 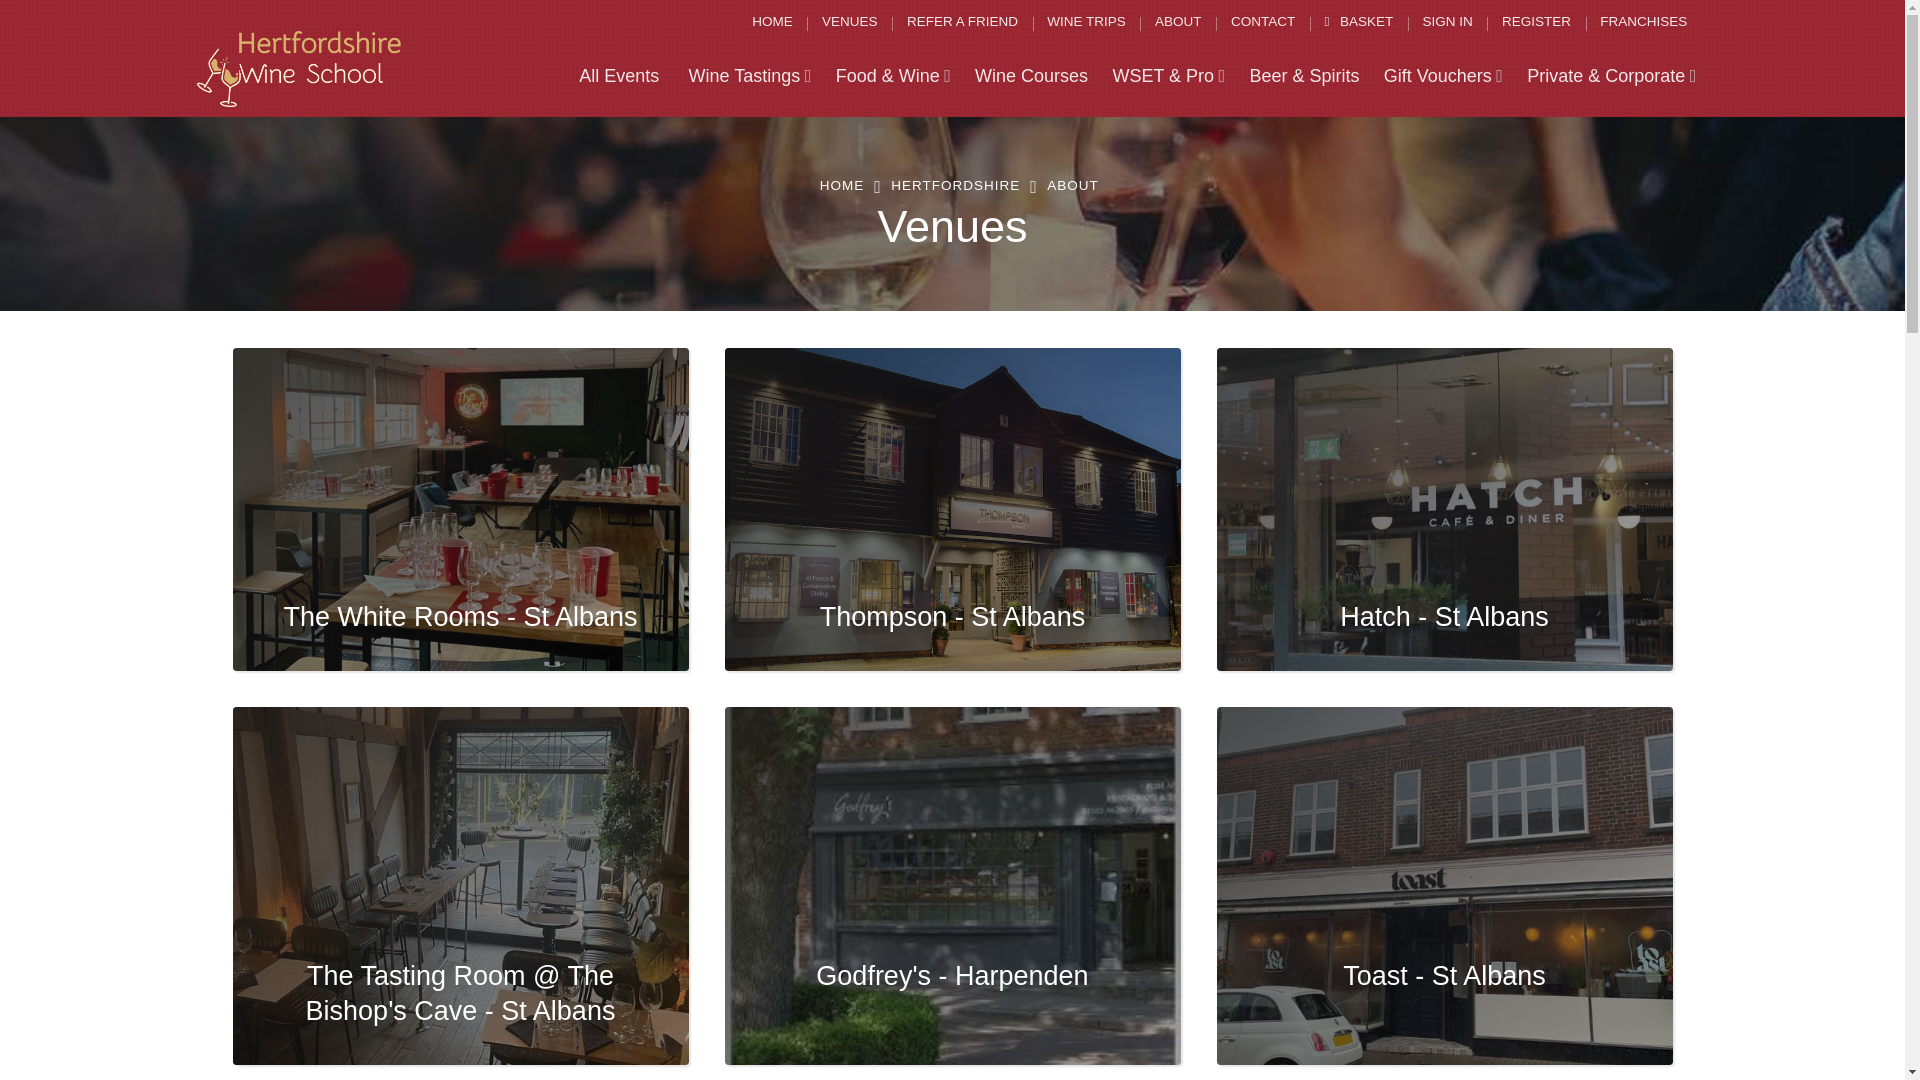 I want to click on FRANCHISES, so click(x=1643, y=22).